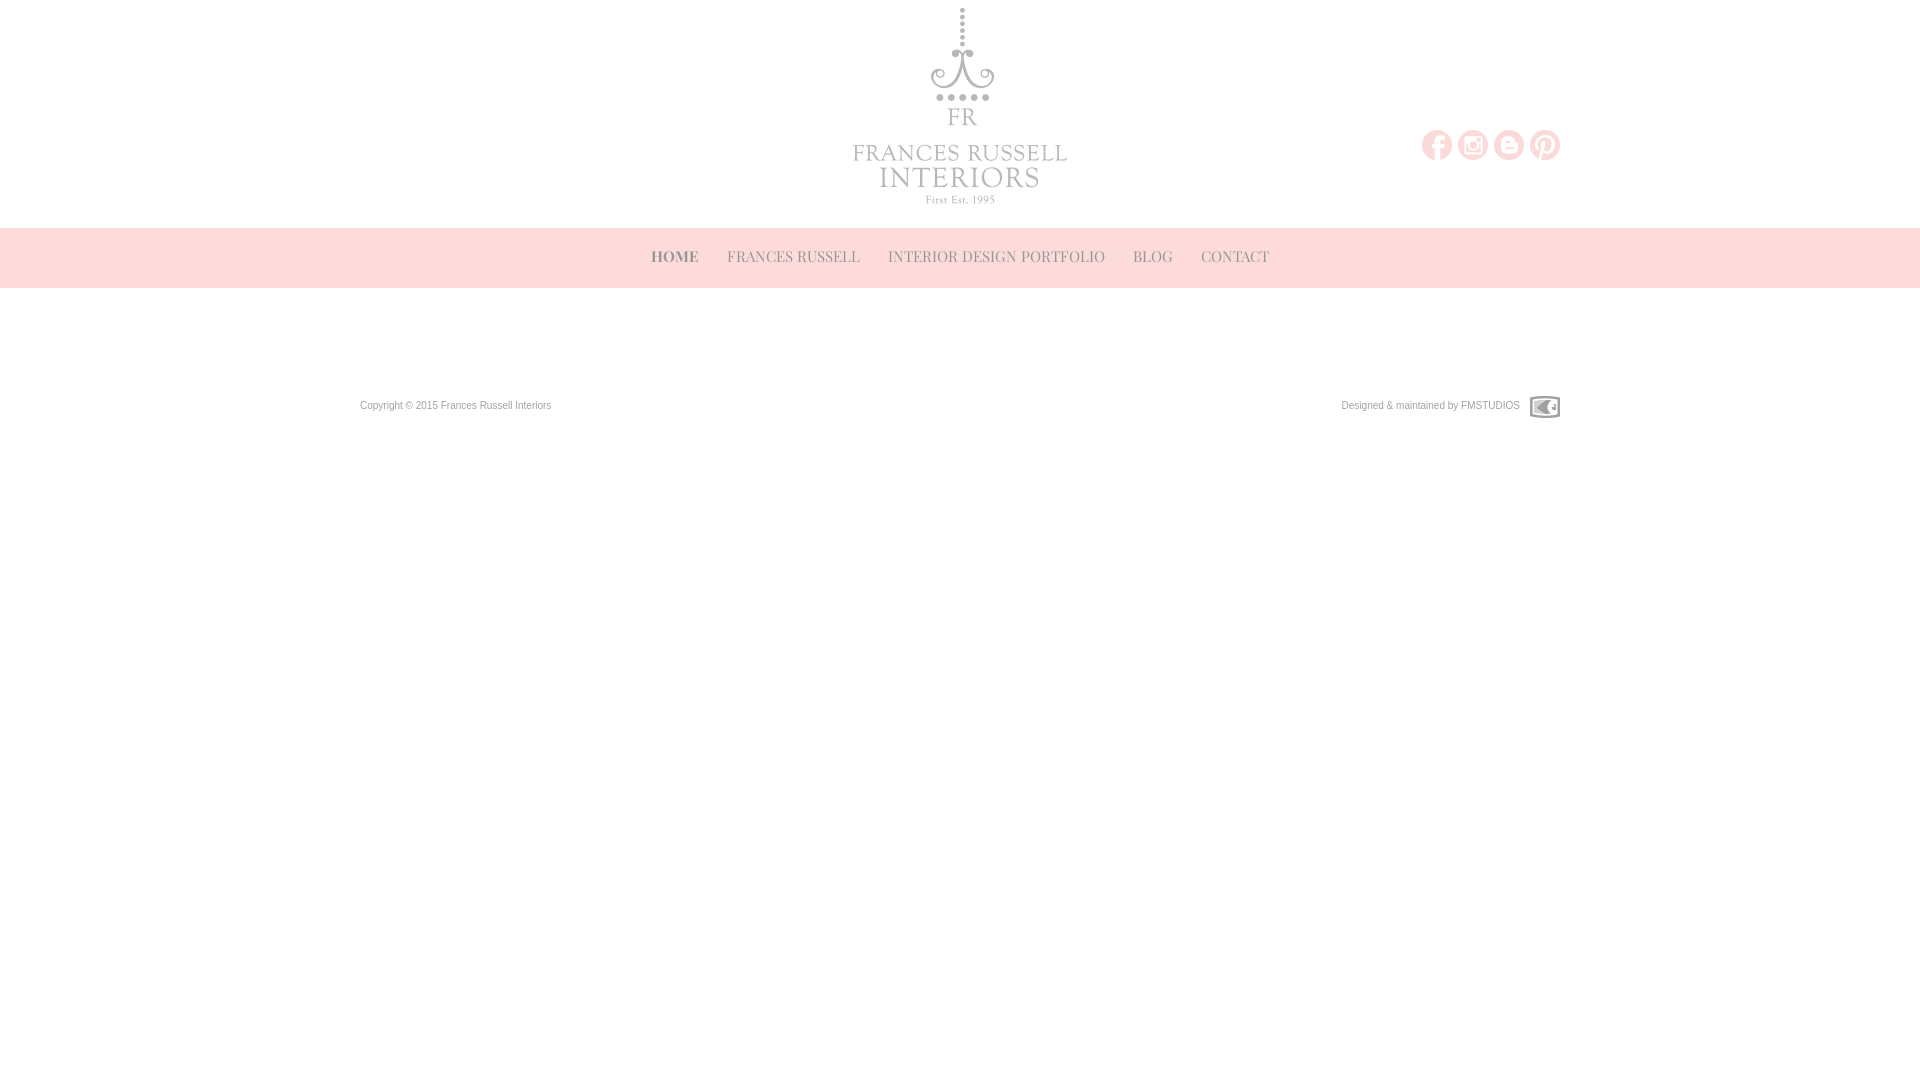 The height and width of the screenshot is (1080, 1920). What do you see at coordinates (794, 258) in the screenshot?
I see `FRANCES RUSSELL` at bounding box center [794, 258].